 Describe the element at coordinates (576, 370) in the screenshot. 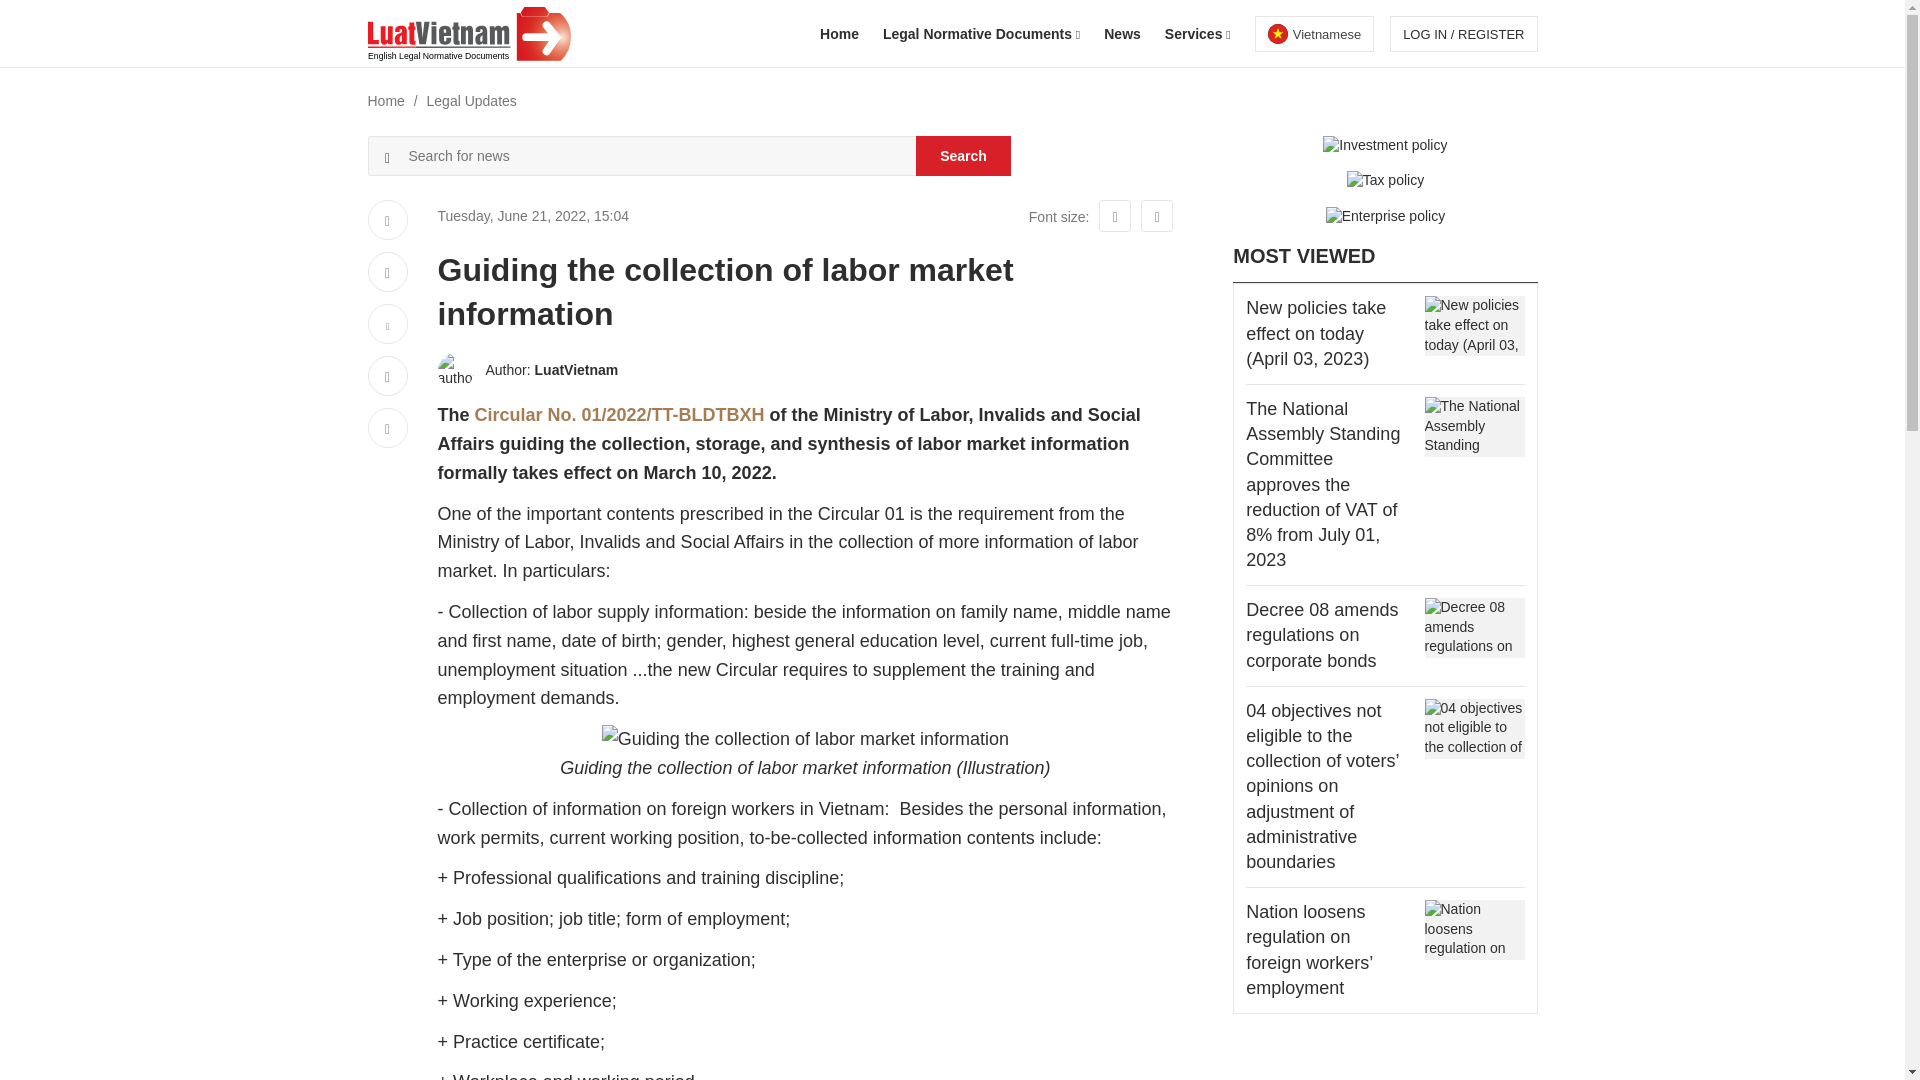

I see `LuatVietnam` at that location.